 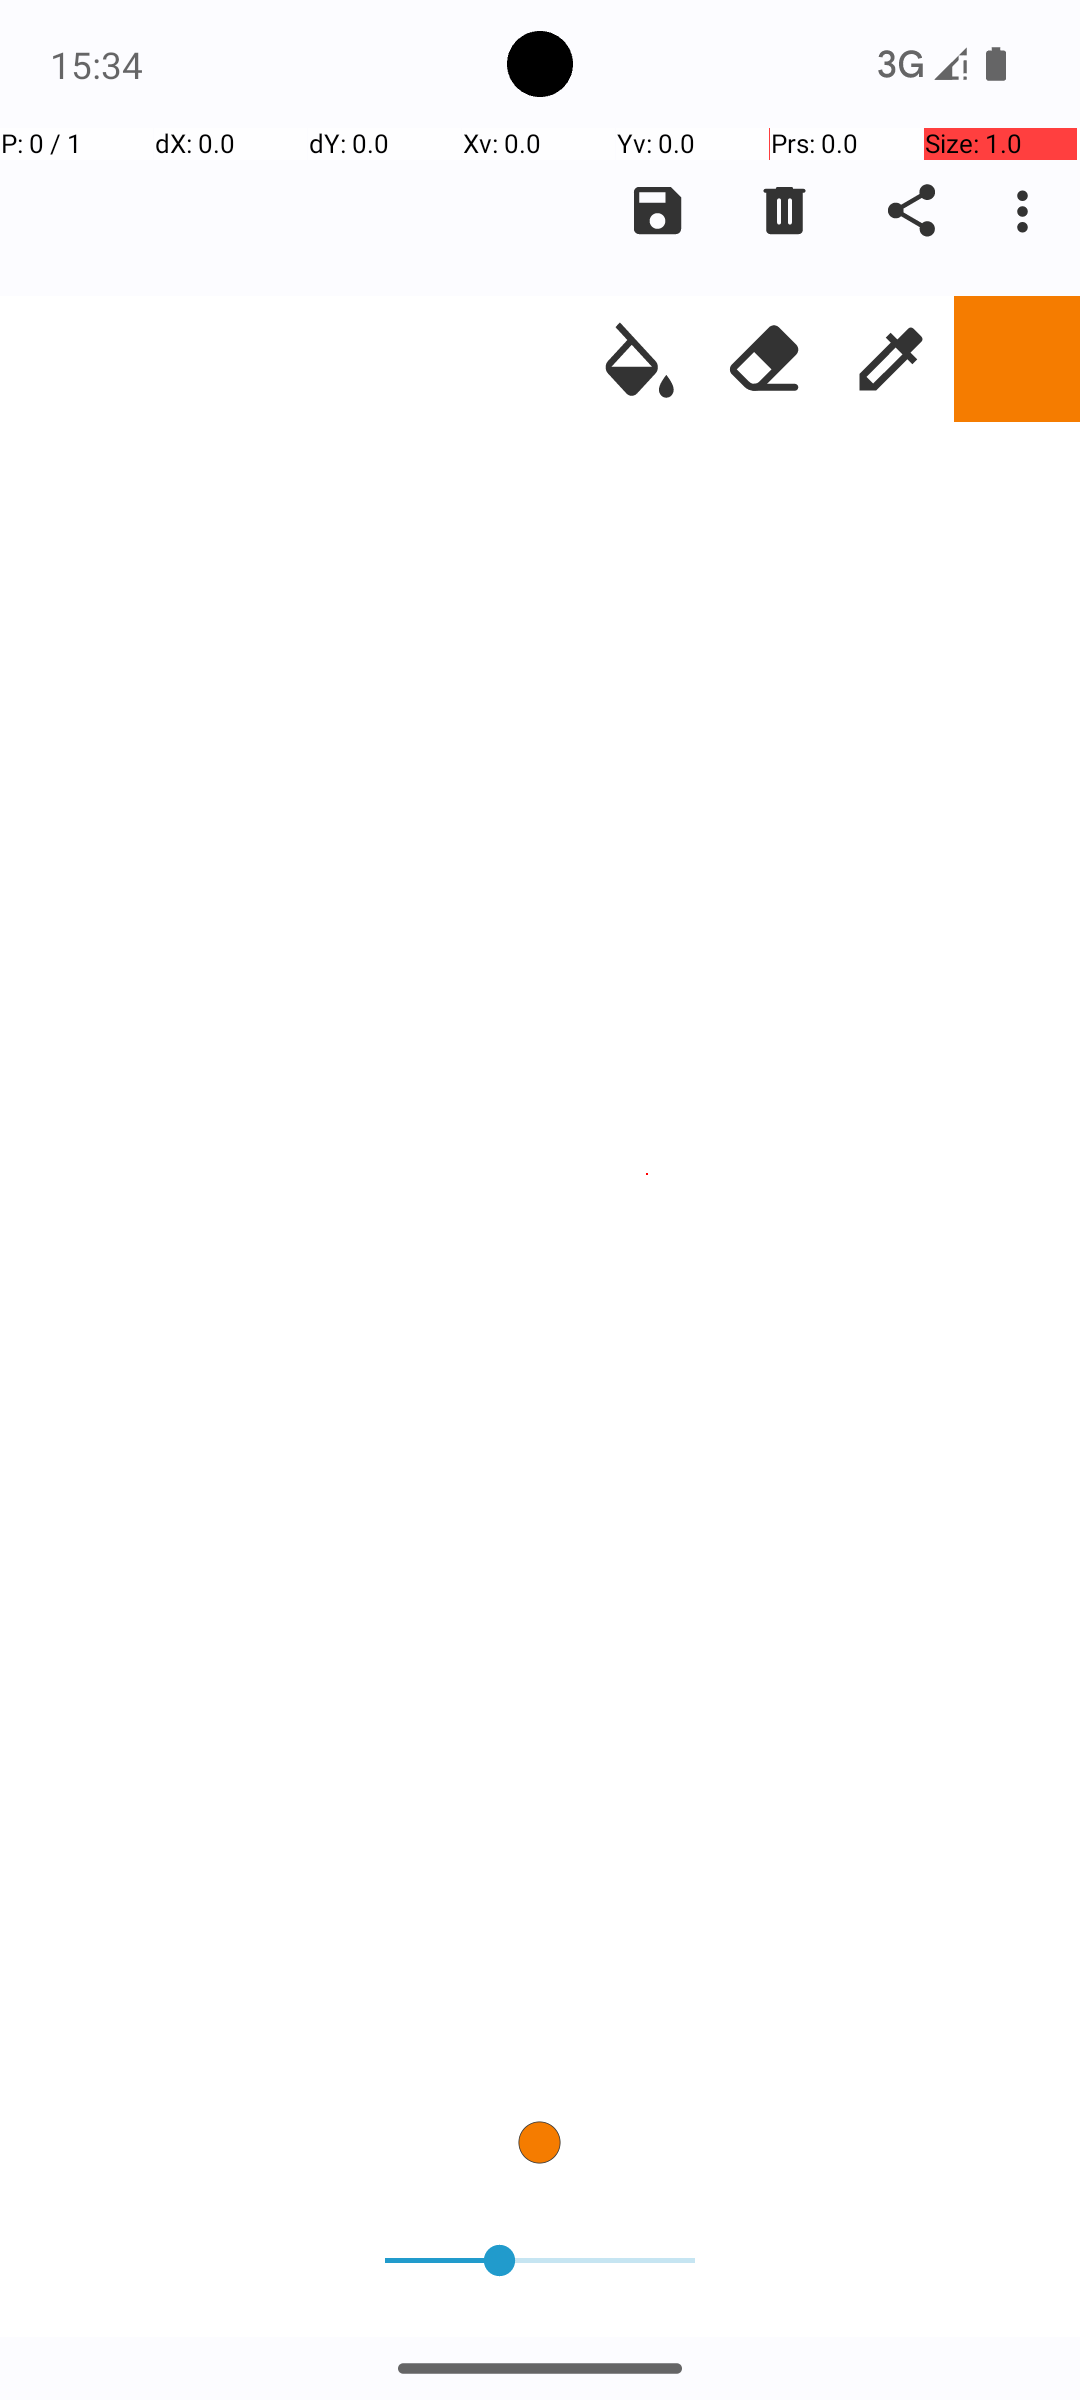 I want to click on Eraser, so click(x=765, y=359).